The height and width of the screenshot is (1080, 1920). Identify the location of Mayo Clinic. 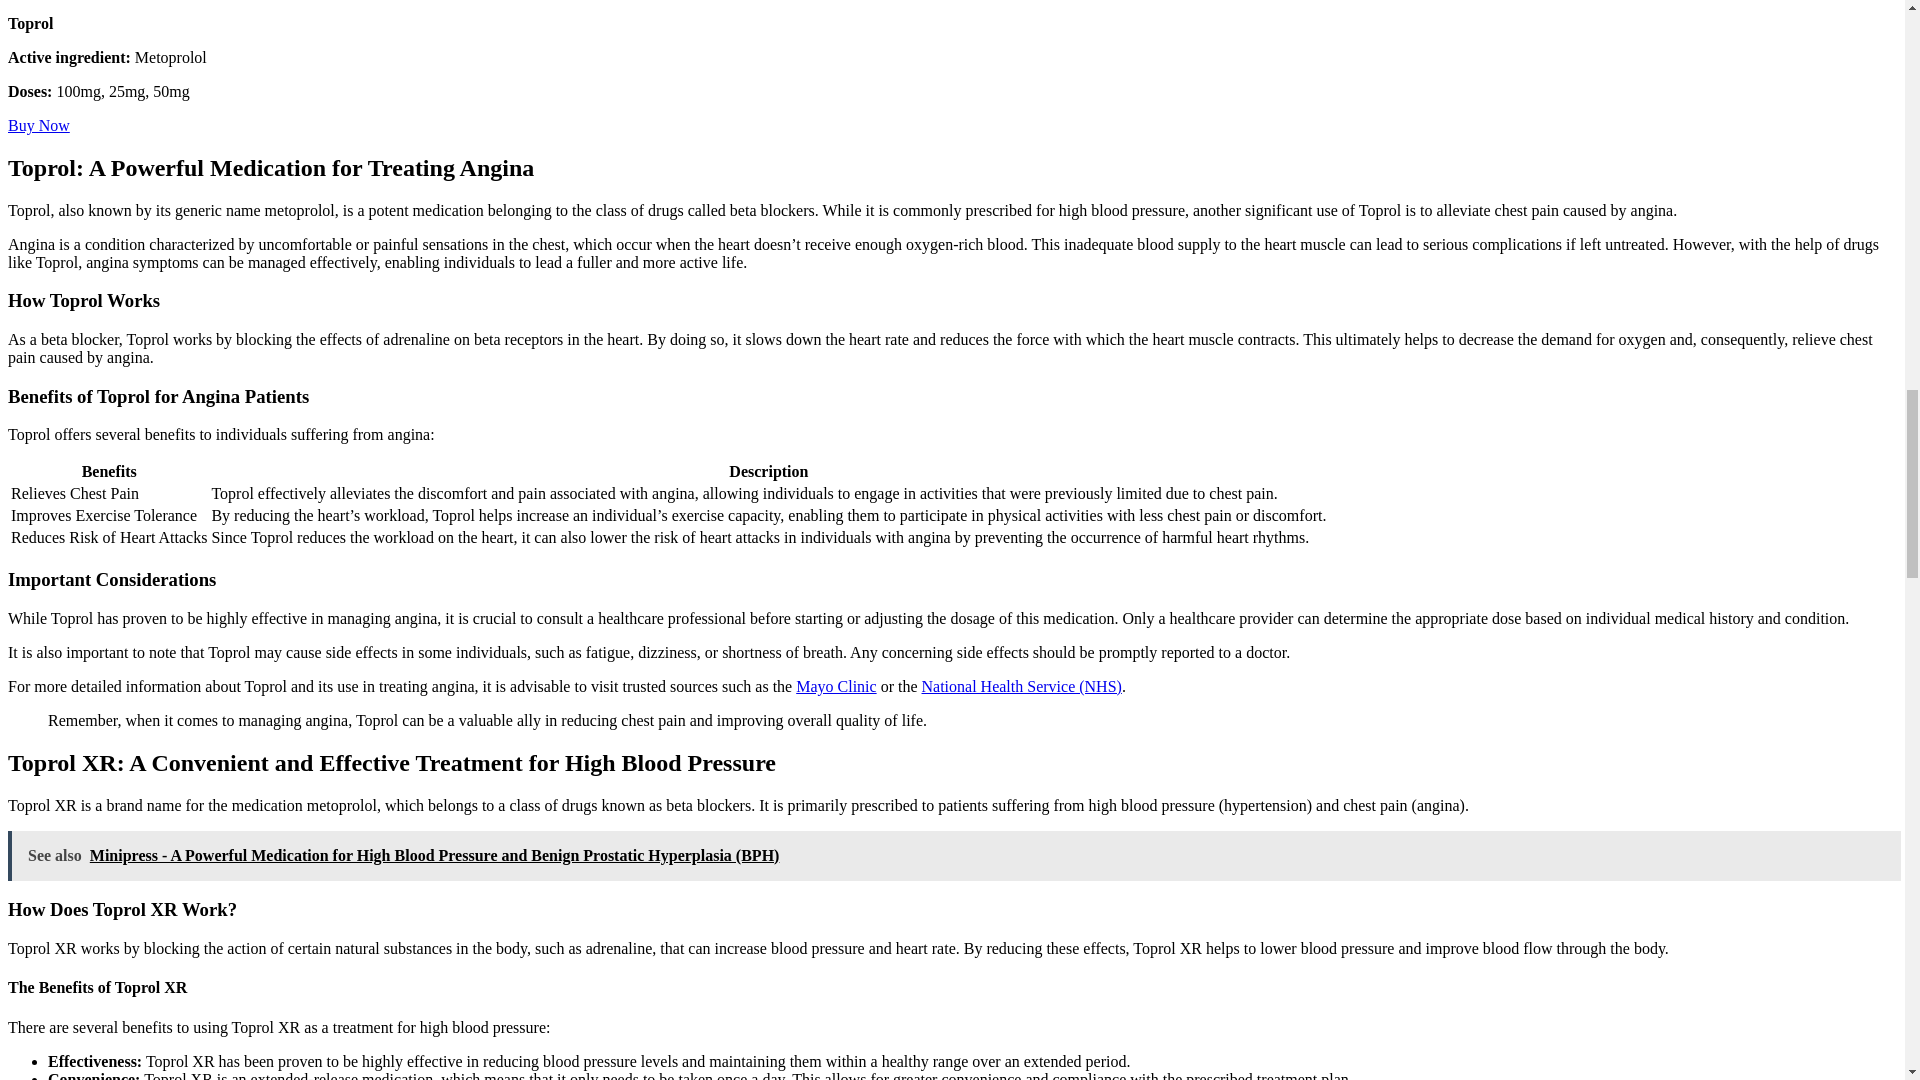
(836, 686).